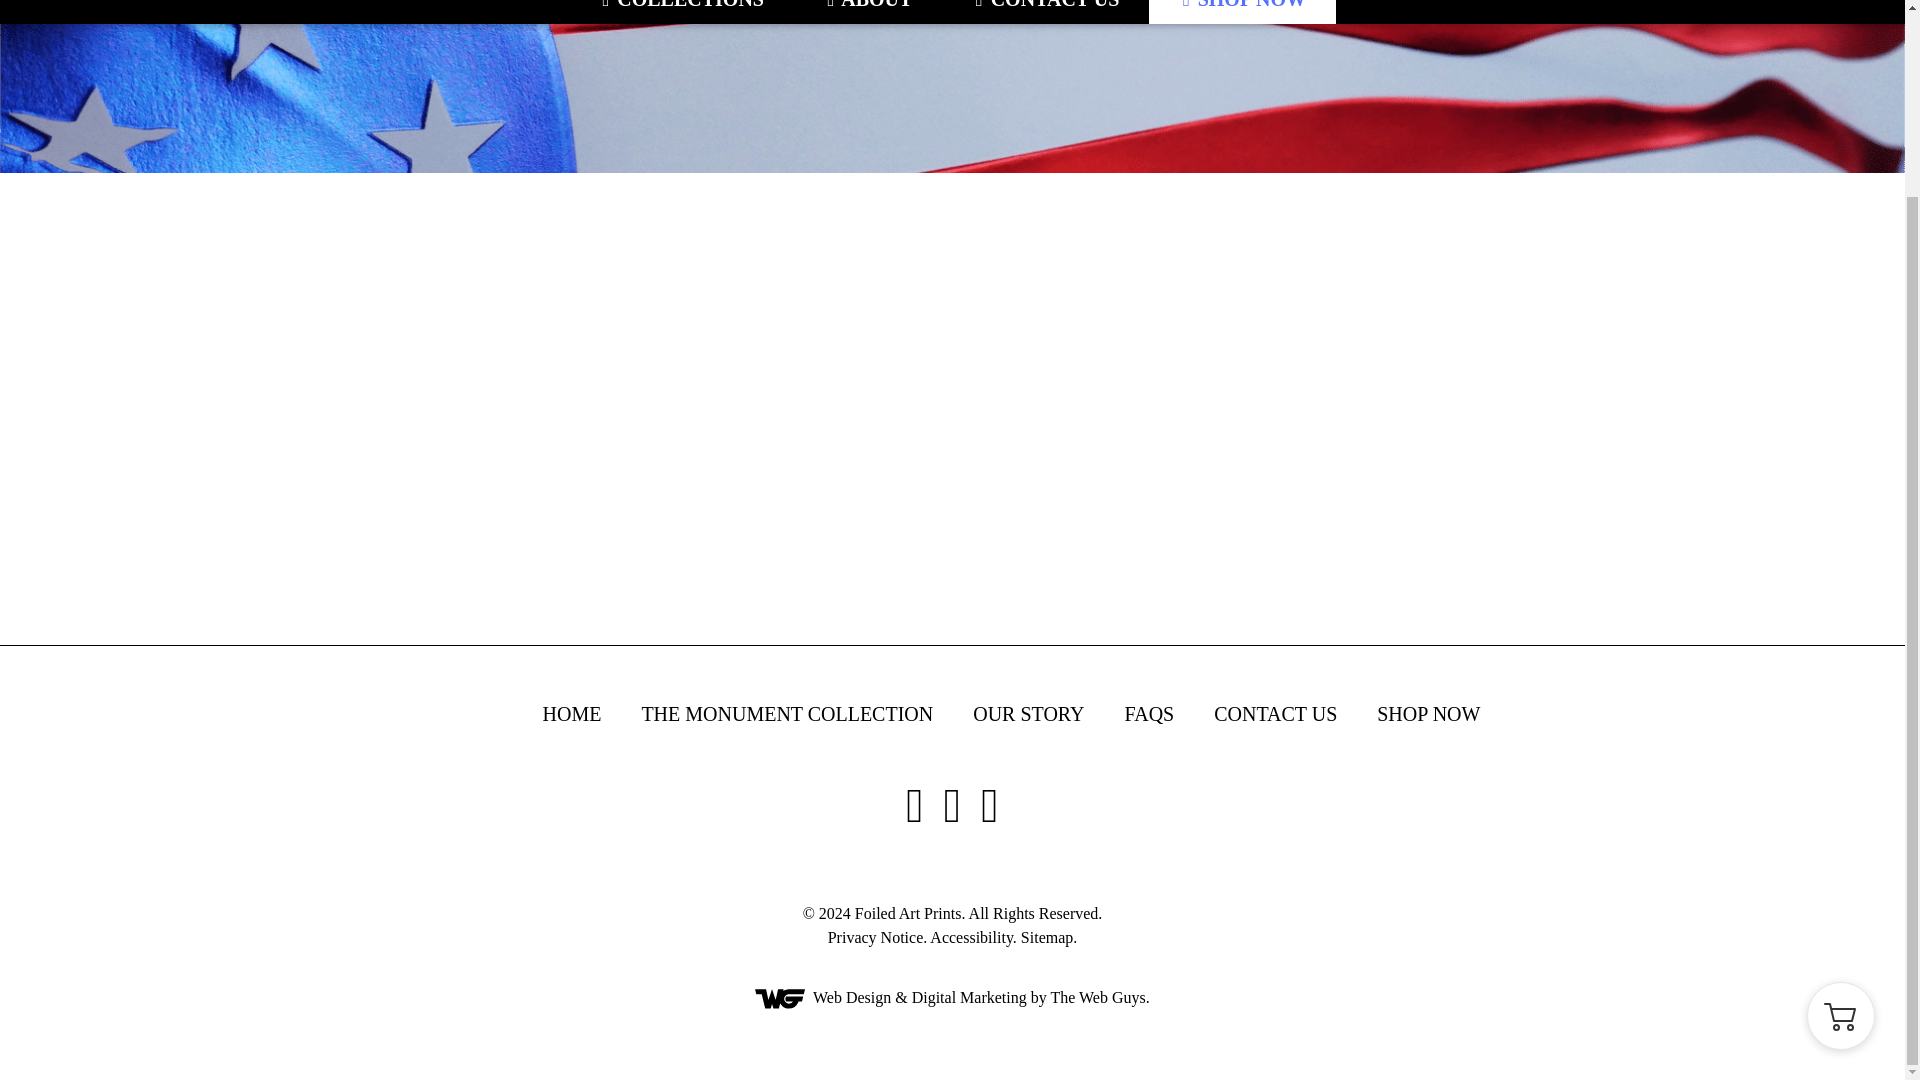  I want to click on Accessibility, so click(971, 937).